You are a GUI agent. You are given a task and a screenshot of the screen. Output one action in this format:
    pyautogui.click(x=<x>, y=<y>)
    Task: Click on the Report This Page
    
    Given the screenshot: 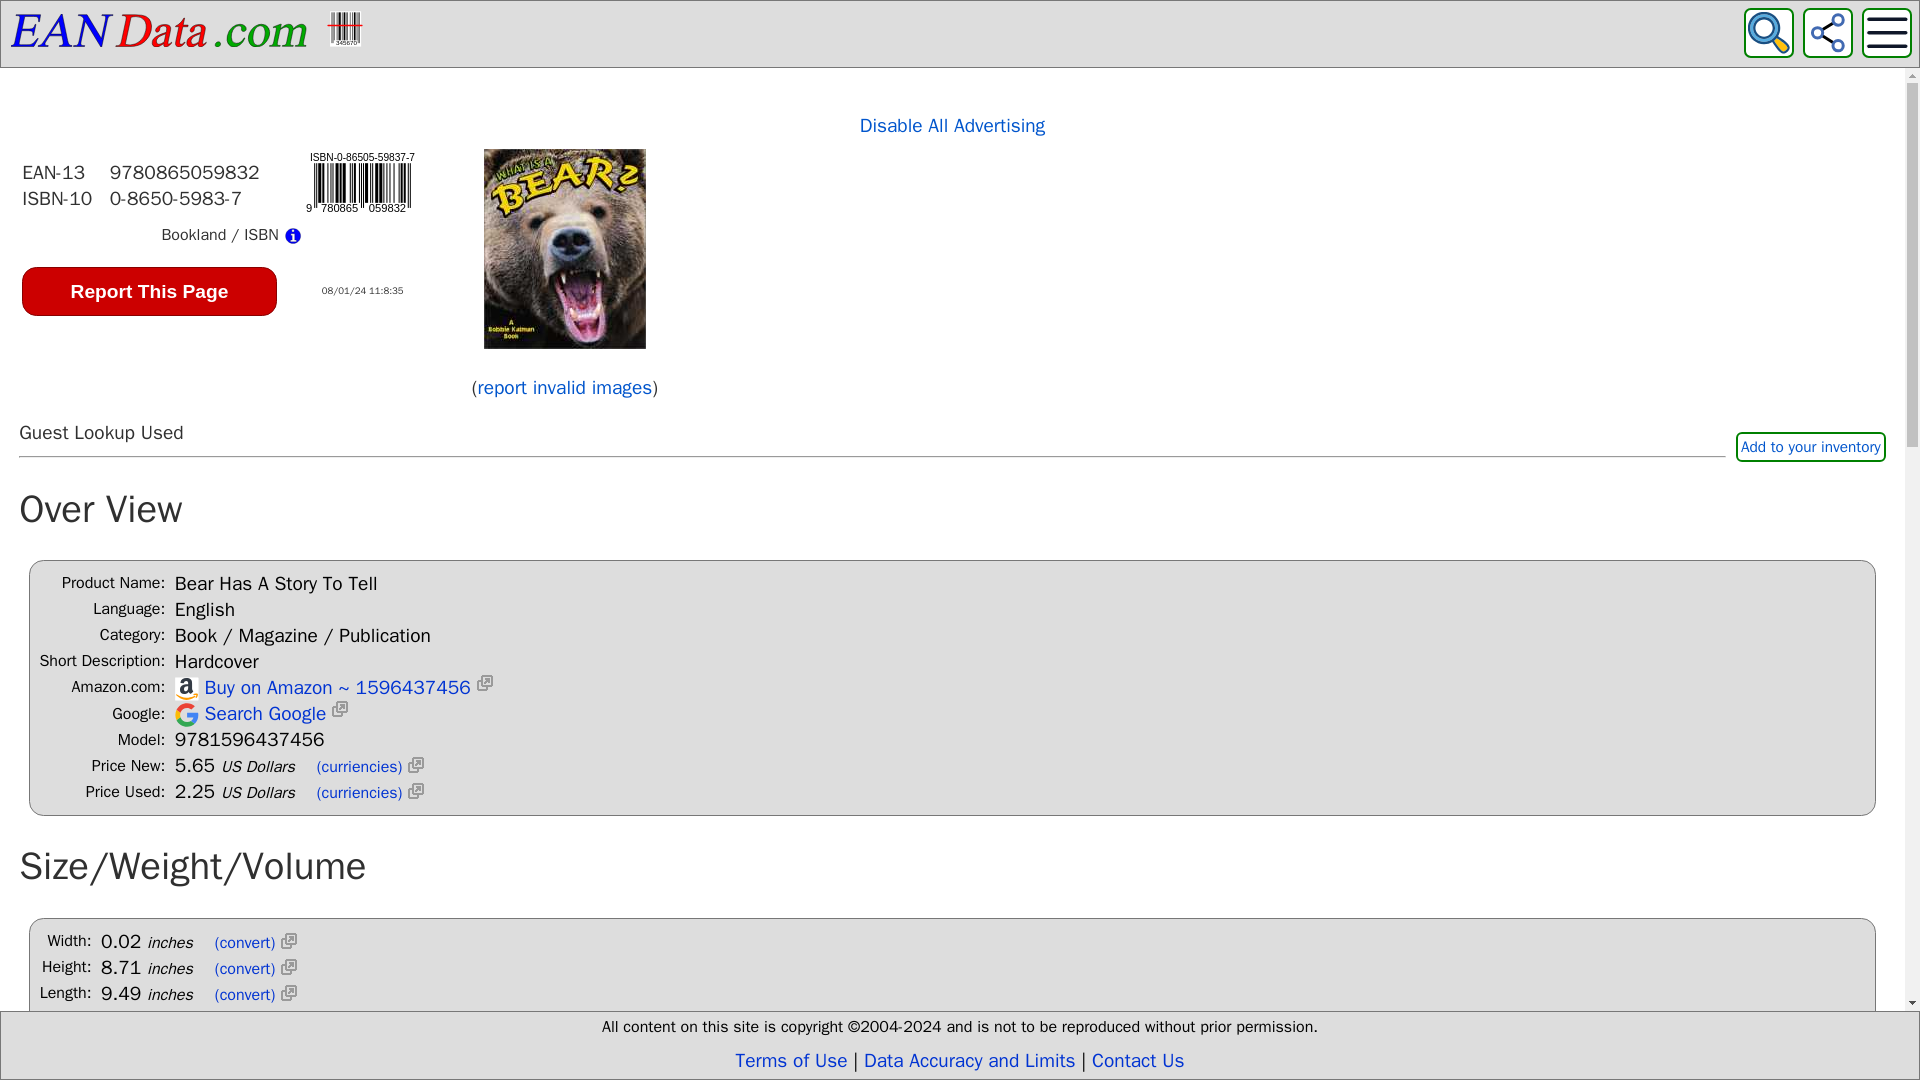 What is the action you would take?
    pyautogui.click(x=148, y=291)
    